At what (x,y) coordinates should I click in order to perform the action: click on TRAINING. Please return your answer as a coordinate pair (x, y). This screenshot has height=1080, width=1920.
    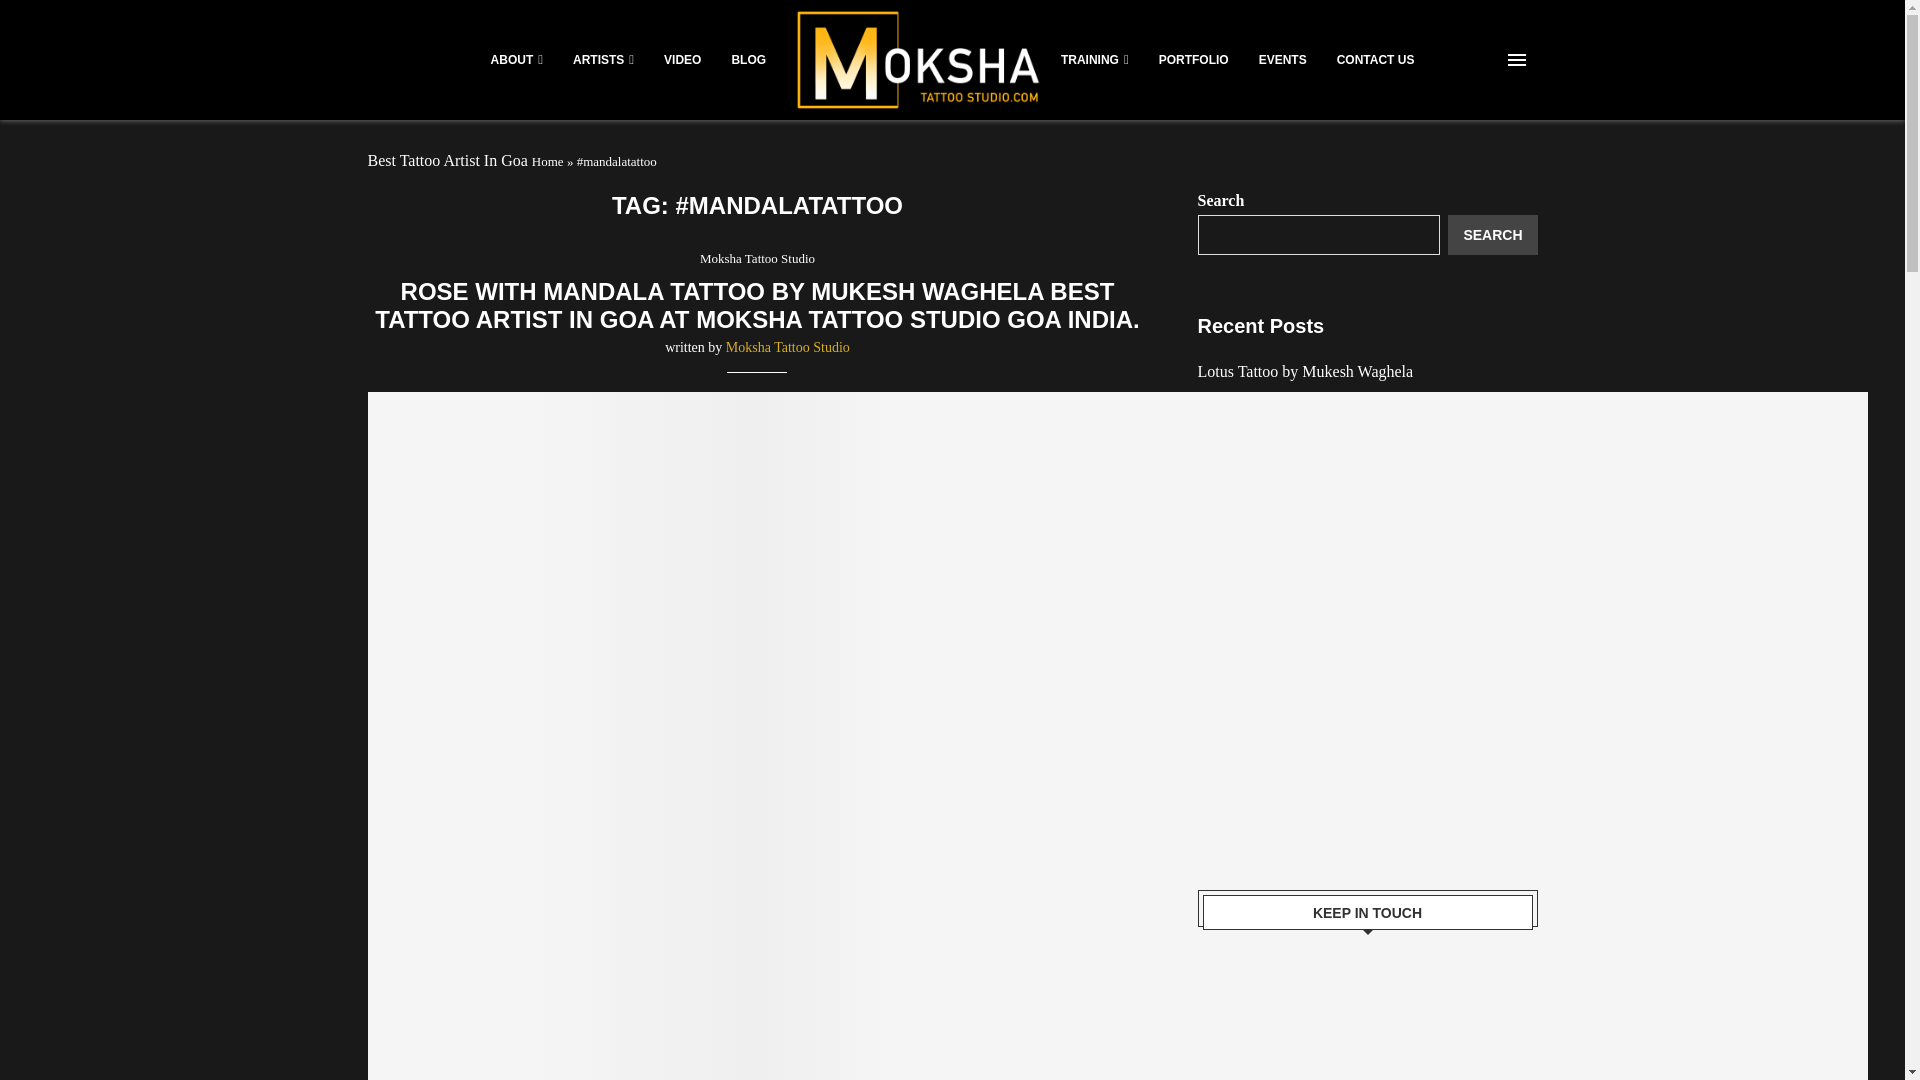
    Looking at the image, I should click on (1094, 60).